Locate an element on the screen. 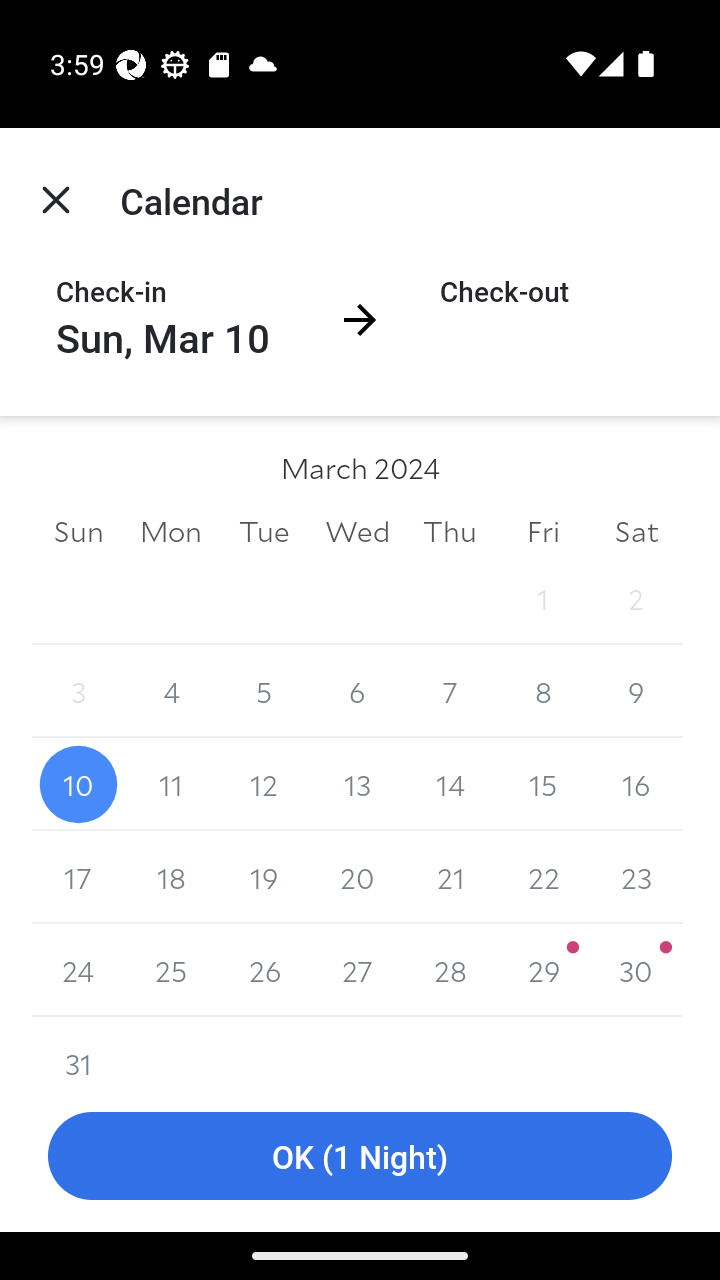  23 23 March 2024 is located at coordinates (636, 877).